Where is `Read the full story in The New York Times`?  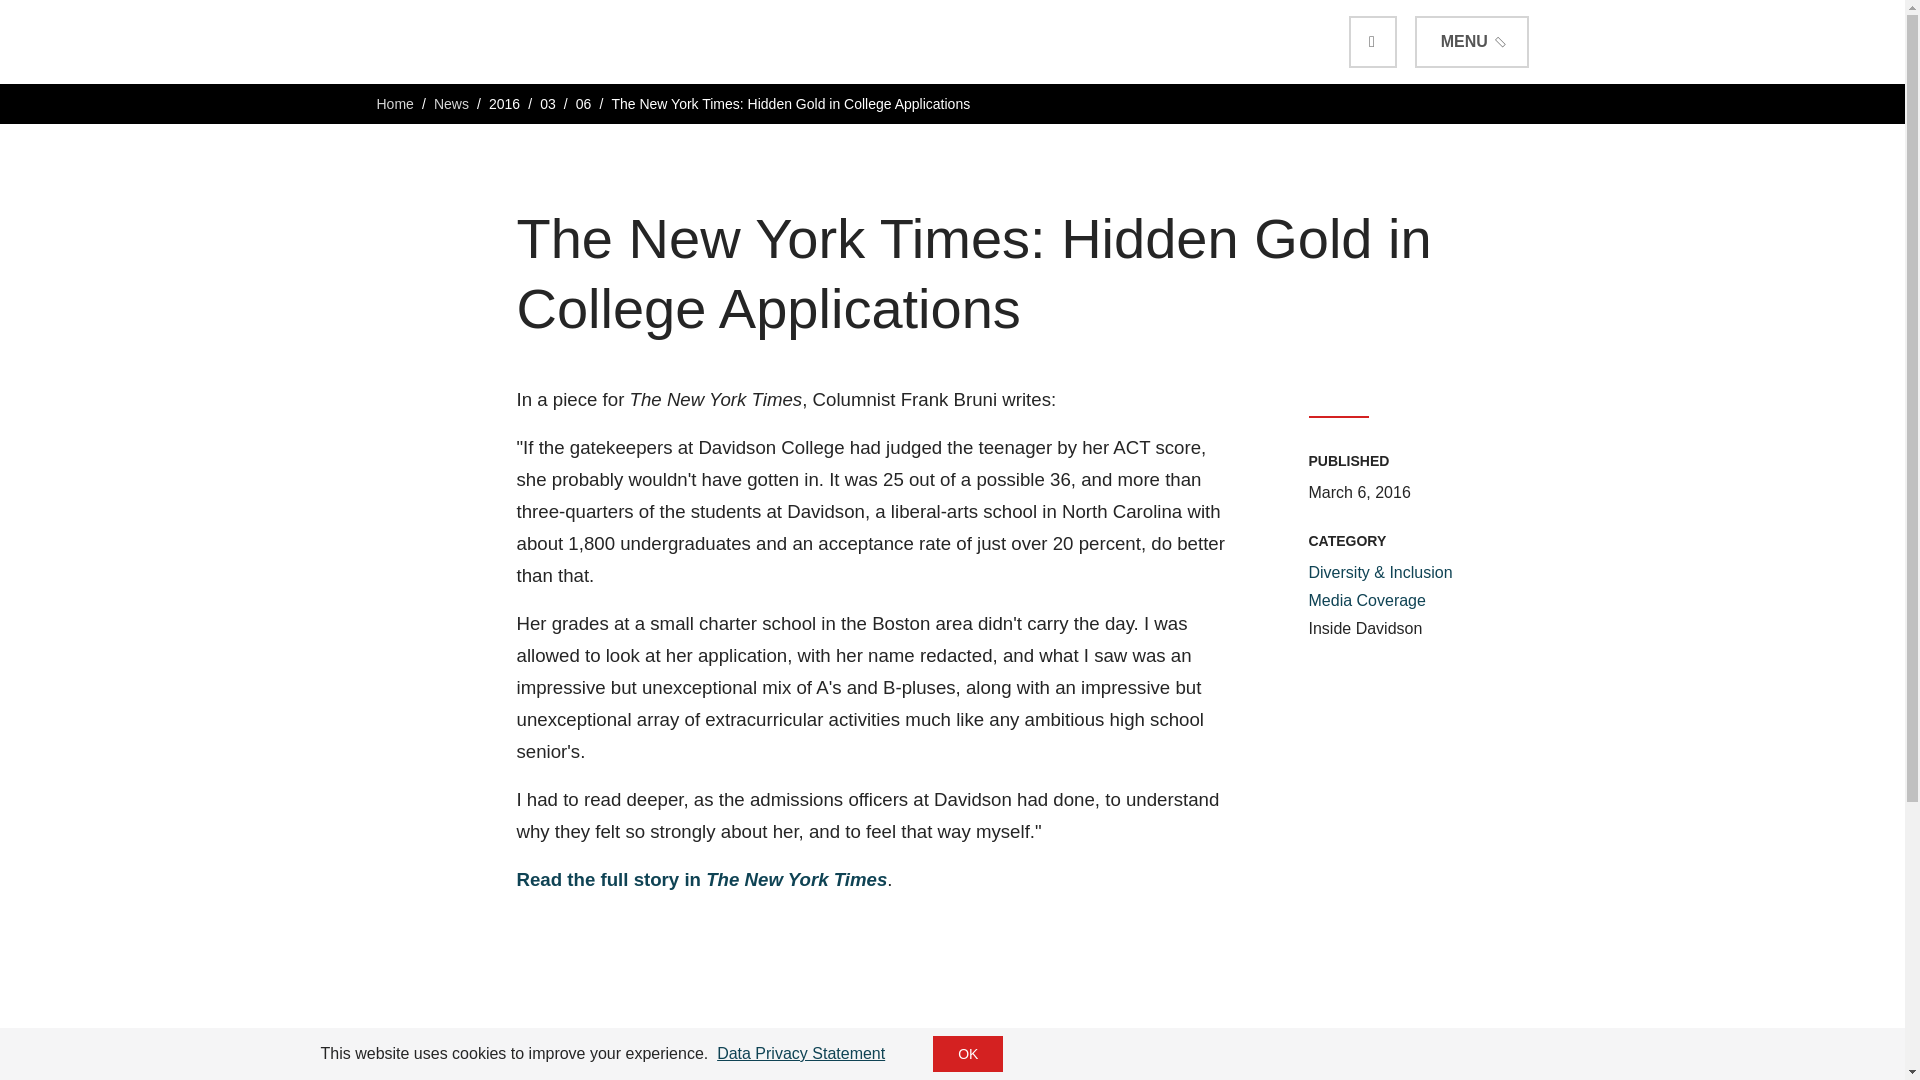
Read the full story in The New York Times is located at coordinates (702, 879).